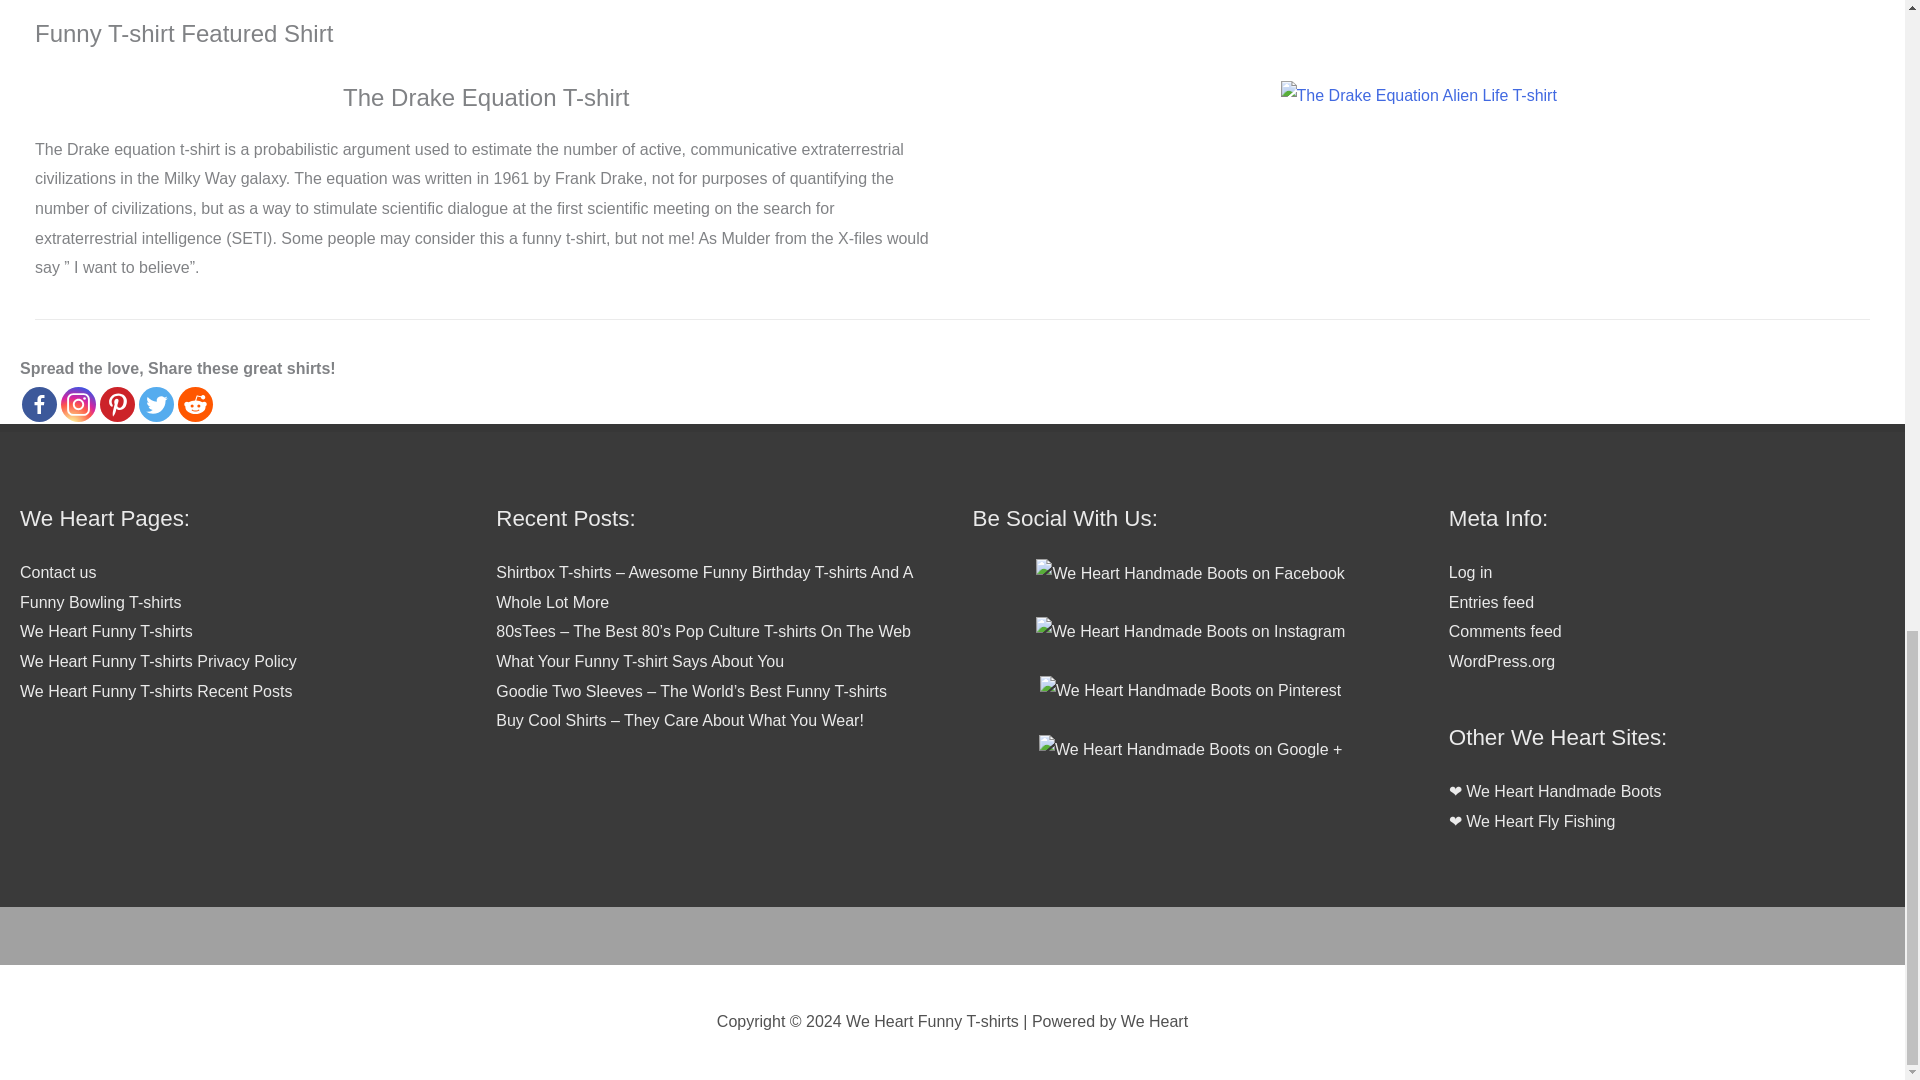  What do you see at coordinates (155, 690) in the screenshot?
I see `We Heart Funny T-shirts Recent Posts` at bounding box center [155, 690].